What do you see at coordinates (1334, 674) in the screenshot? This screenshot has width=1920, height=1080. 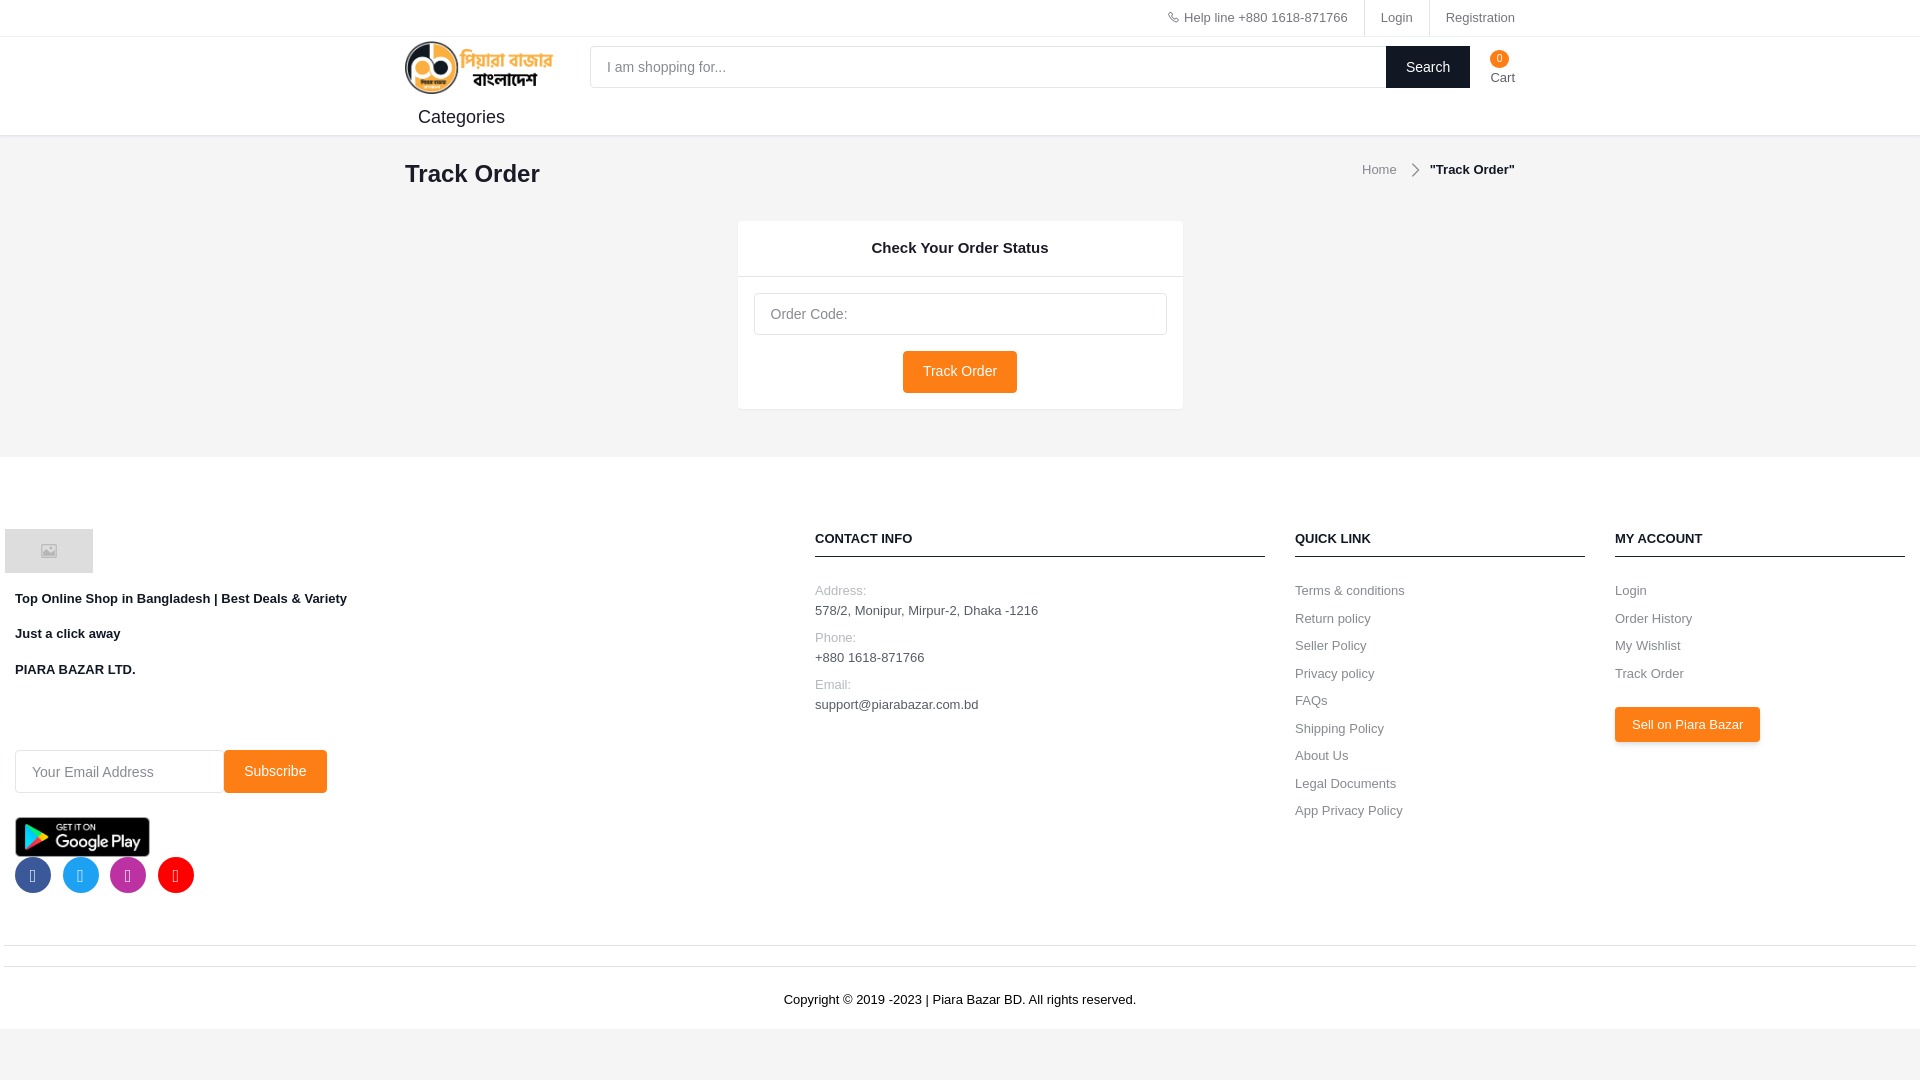 I see `Privacy policy` at bounding box center [1334, 674].